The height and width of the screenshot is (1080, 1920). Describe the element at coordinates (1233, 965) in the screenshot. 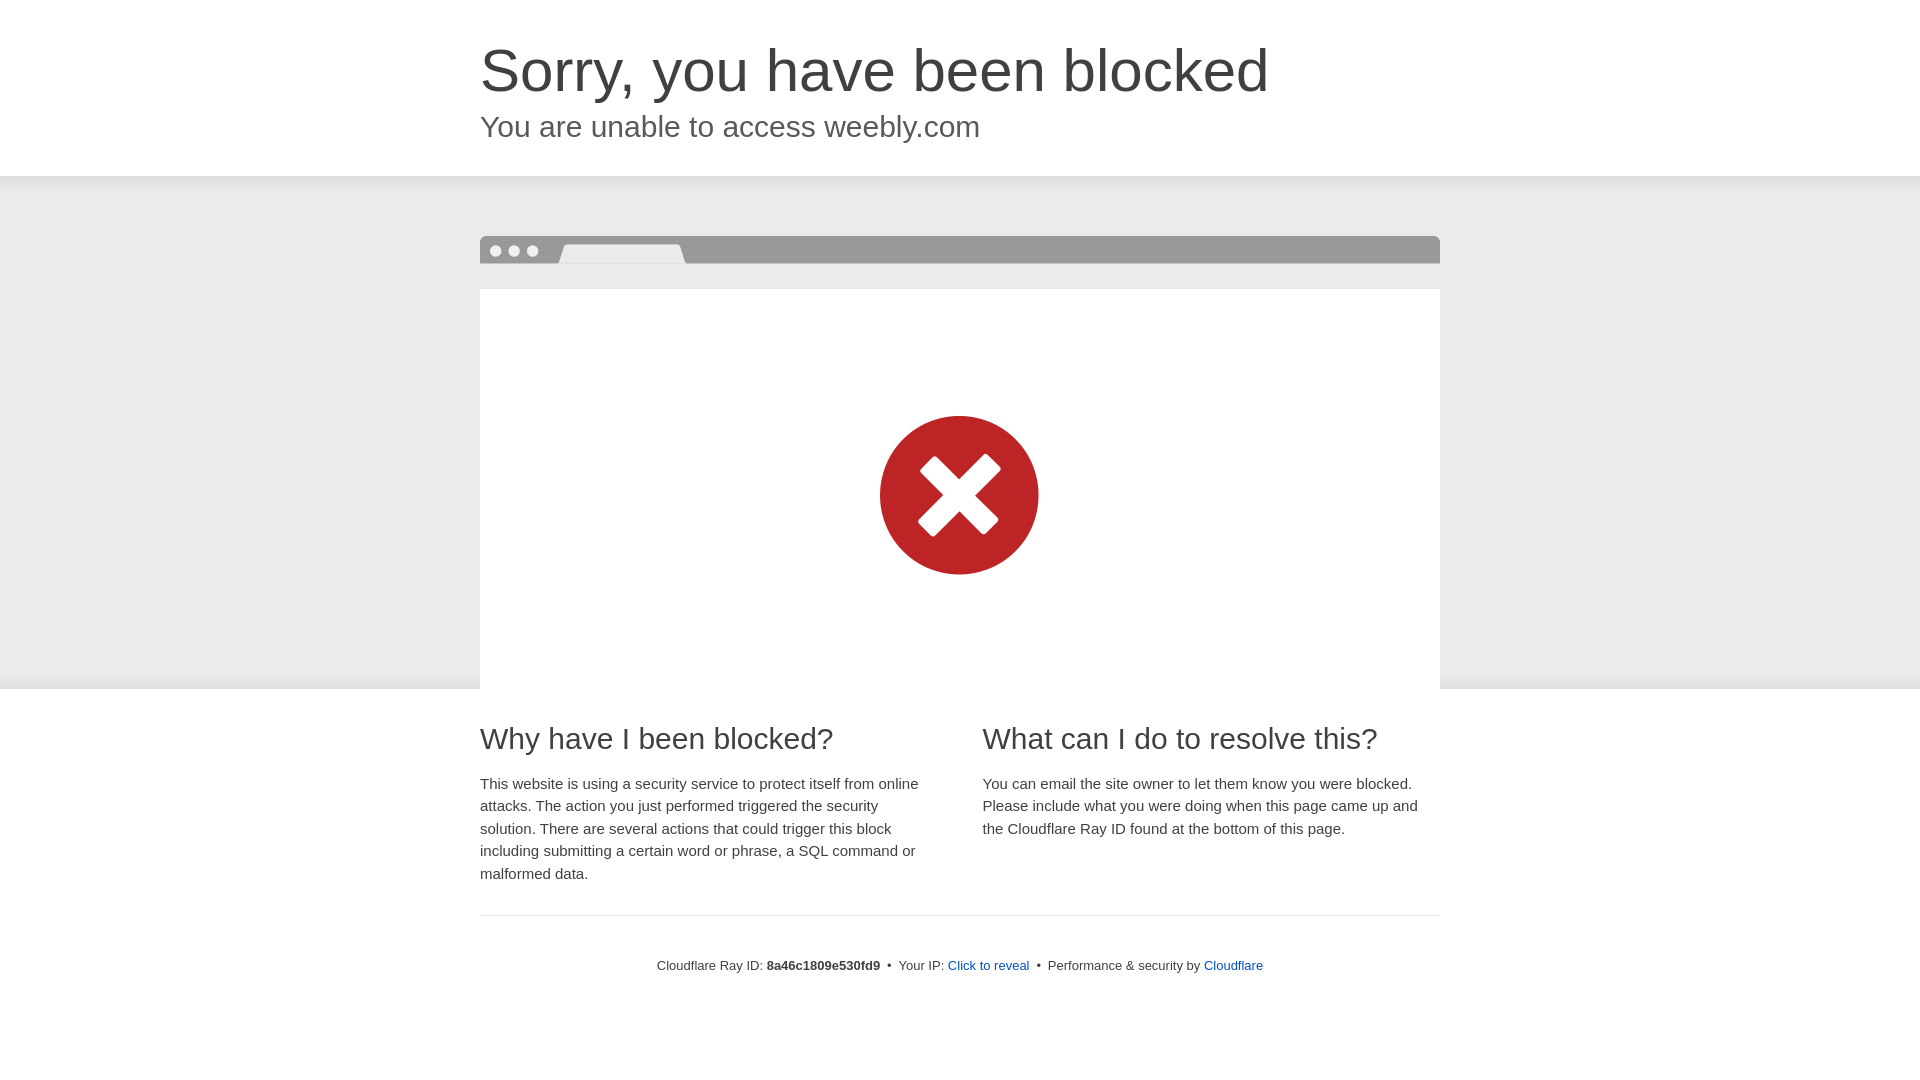

I see `Cloudflare` at that location.